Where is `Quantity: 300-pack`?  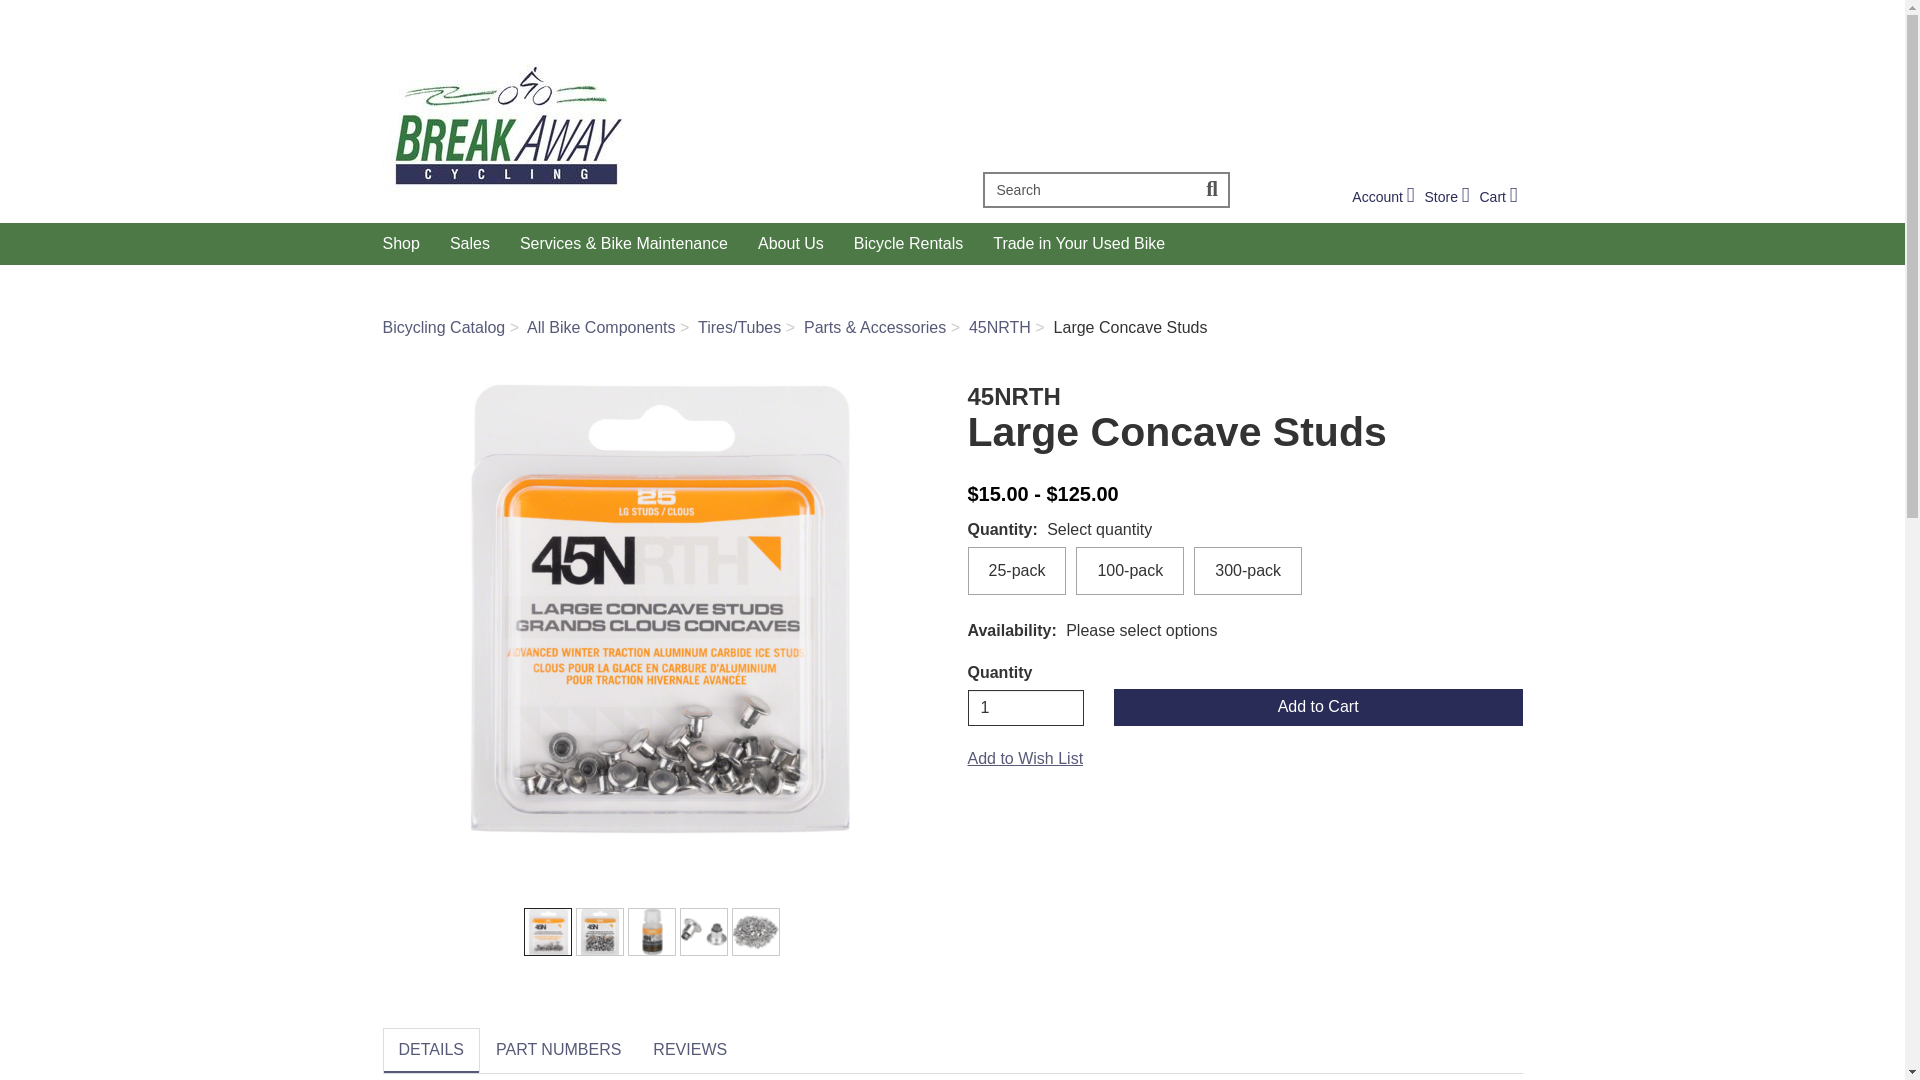
Quantity: 300-pack is located at coordinates (652, 932).